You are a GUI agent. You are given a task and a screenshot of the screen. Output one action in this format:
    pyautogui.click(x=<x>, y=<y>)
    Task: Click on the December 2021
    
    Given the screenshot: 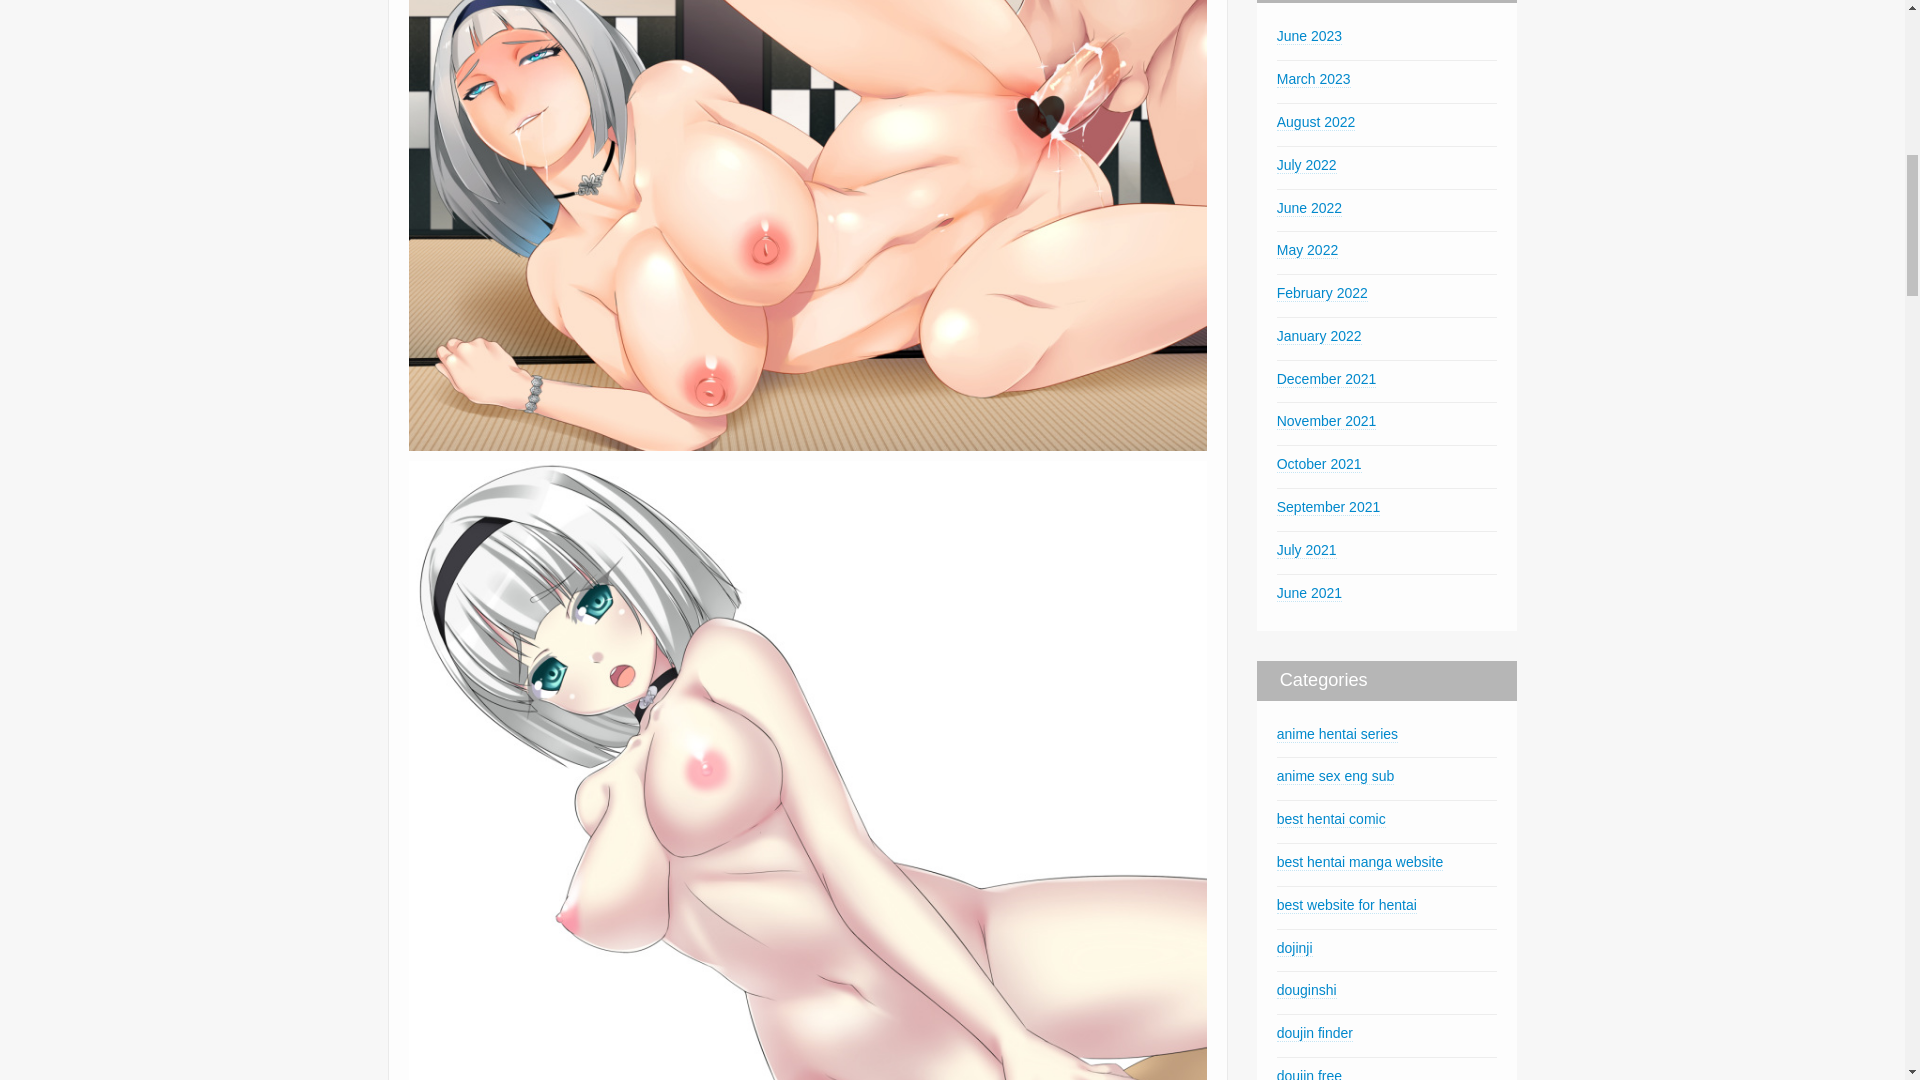 What is the action you would take?
    pyautogui.click(x=1326, y=379)
    